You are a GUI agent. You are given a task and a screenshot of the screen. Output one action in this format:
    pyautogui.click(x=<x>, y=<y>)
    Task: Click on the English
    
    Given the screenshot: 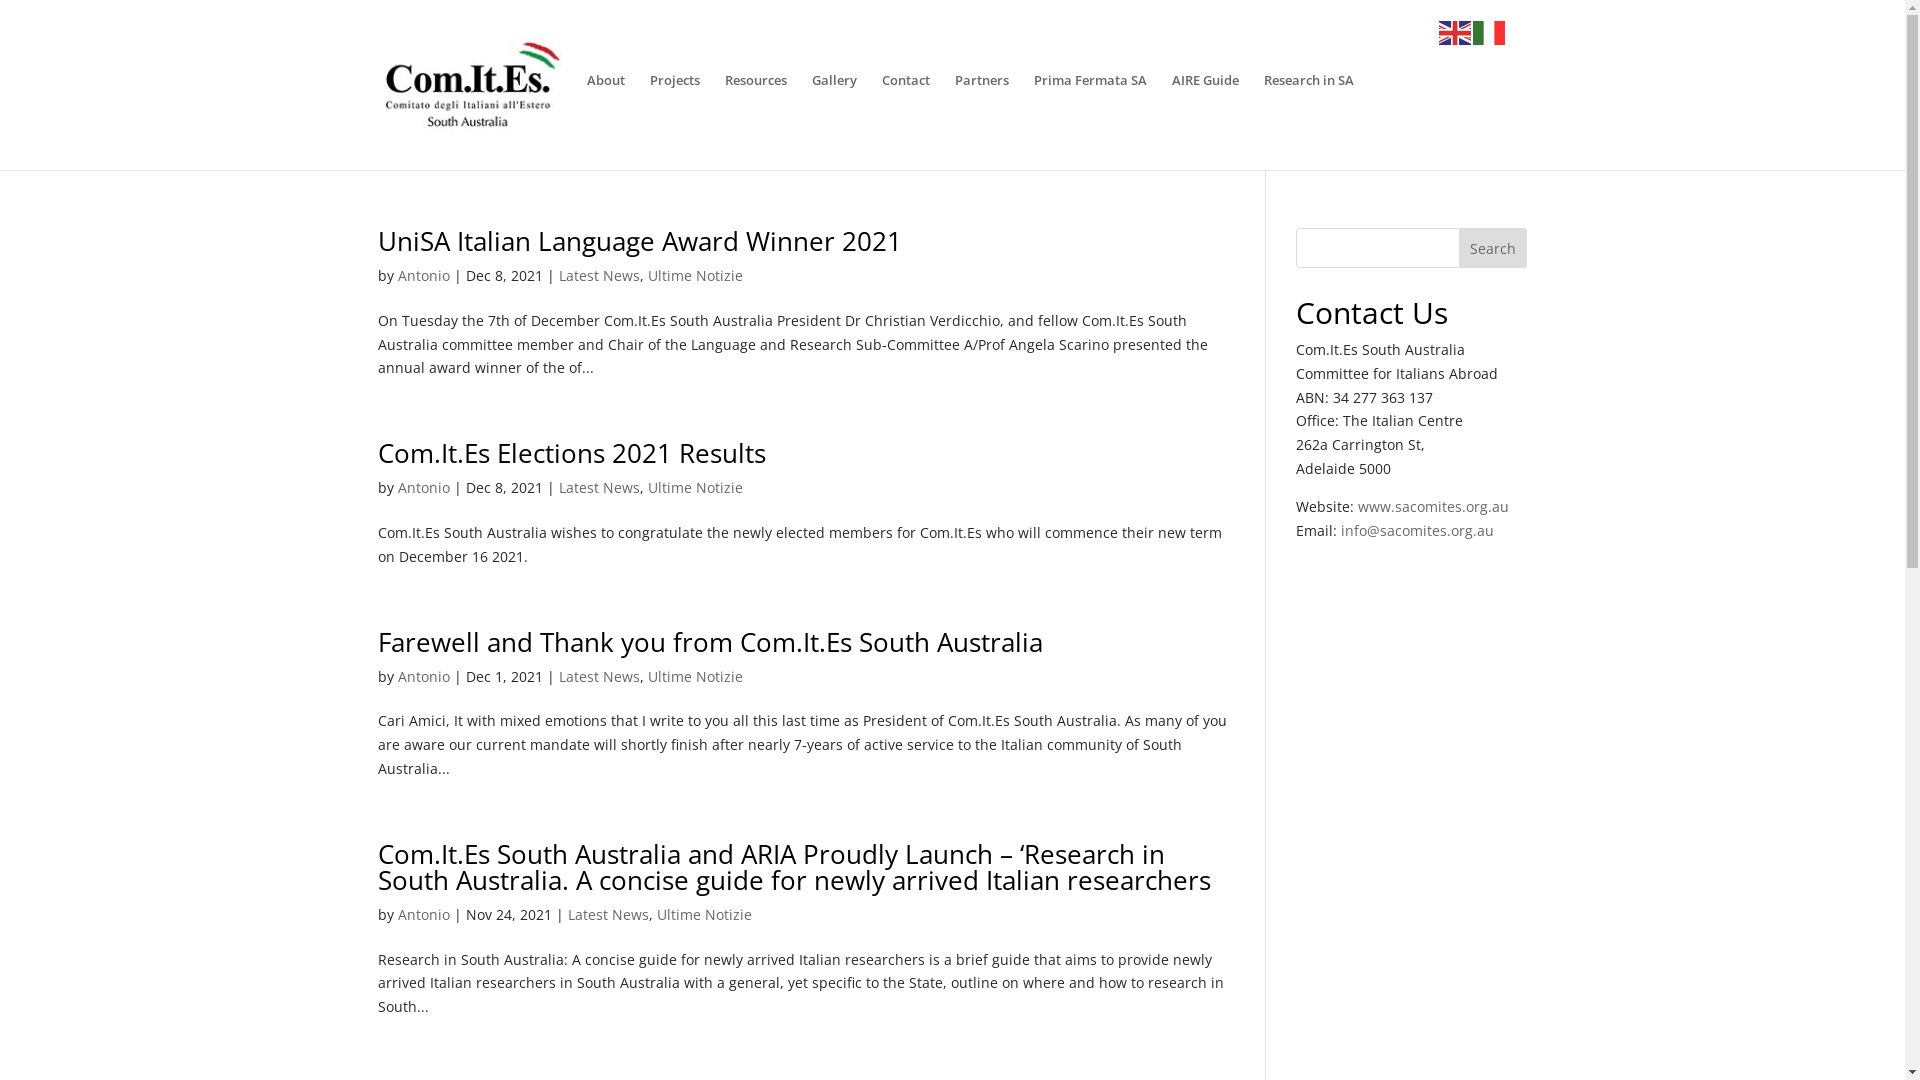 What is the action you would take?
    pyautogui.click(x=1456, y=32)
    